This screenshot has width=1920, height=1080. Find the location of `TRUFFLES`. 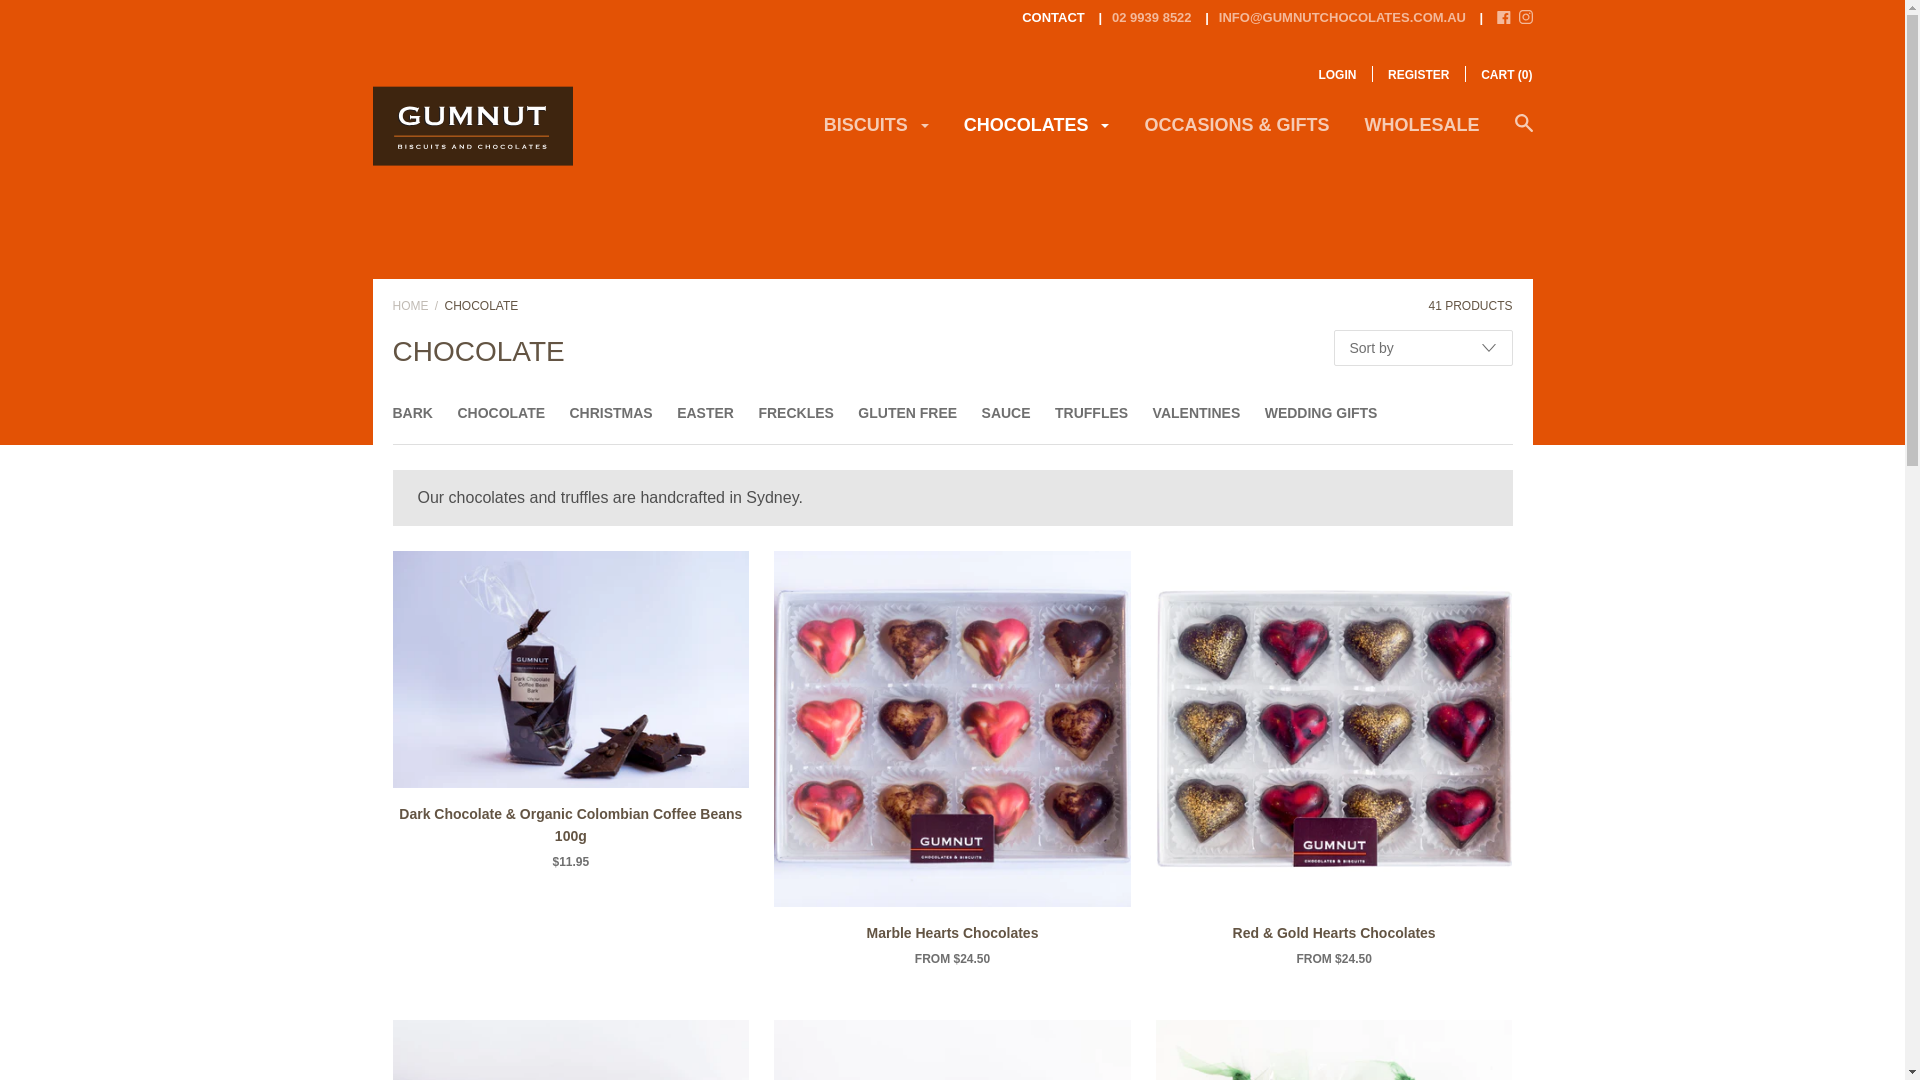

TRUFFLES is located at coordinates (1092, 413).